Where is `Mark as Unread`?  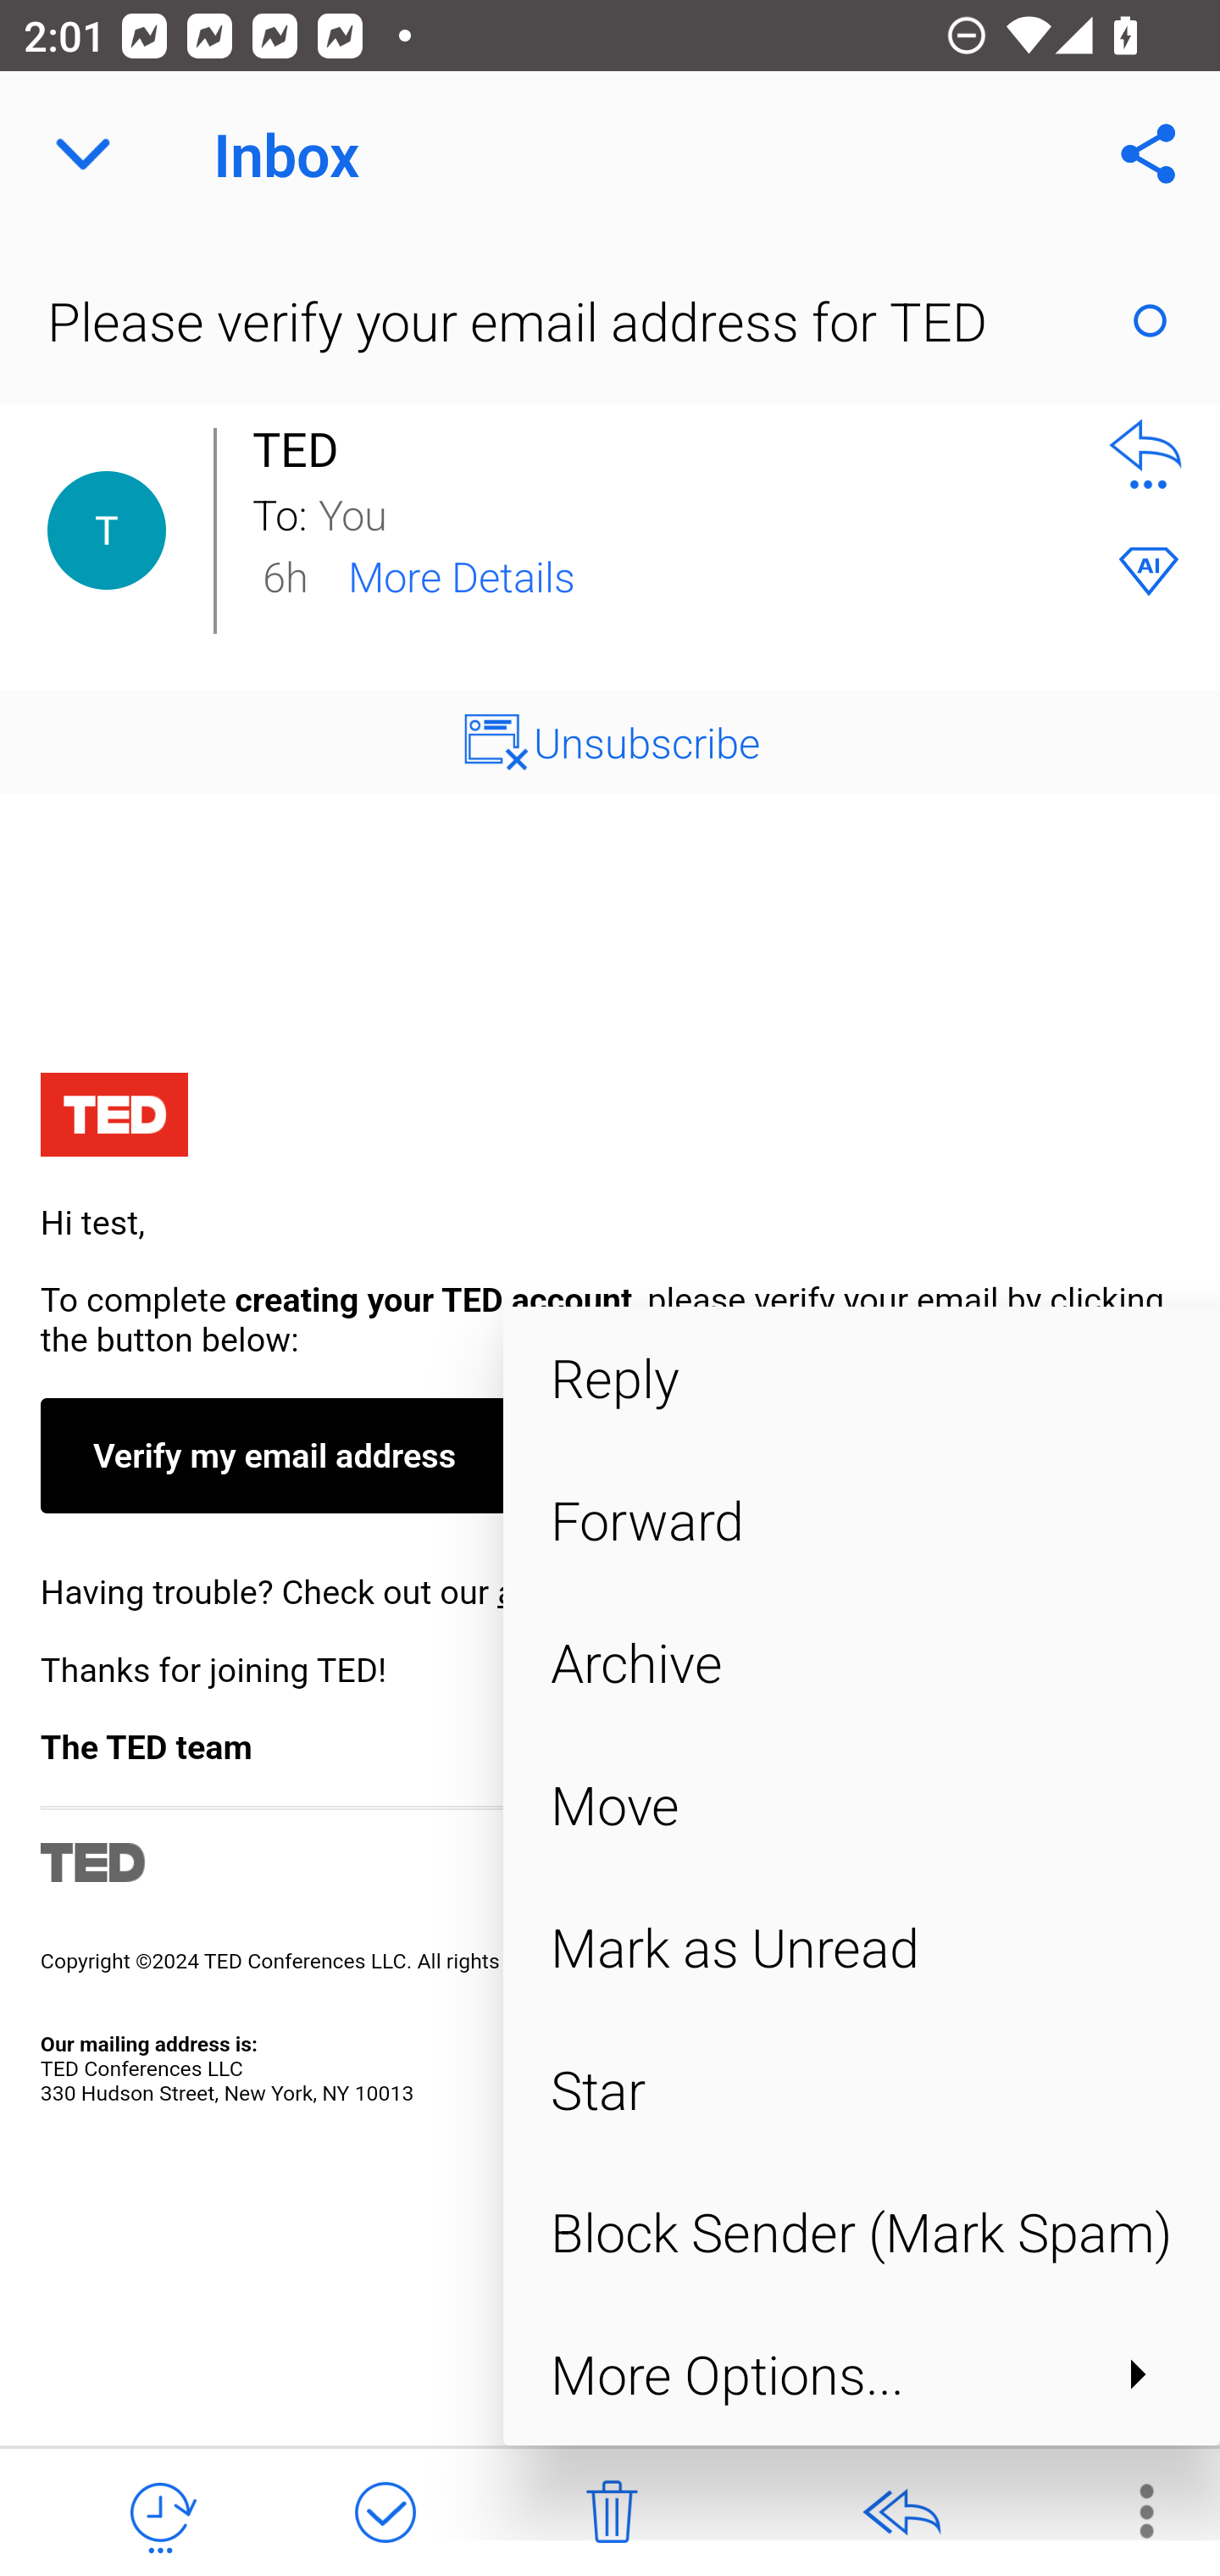 Mark as Unread is located at coordinates (861, 1947).